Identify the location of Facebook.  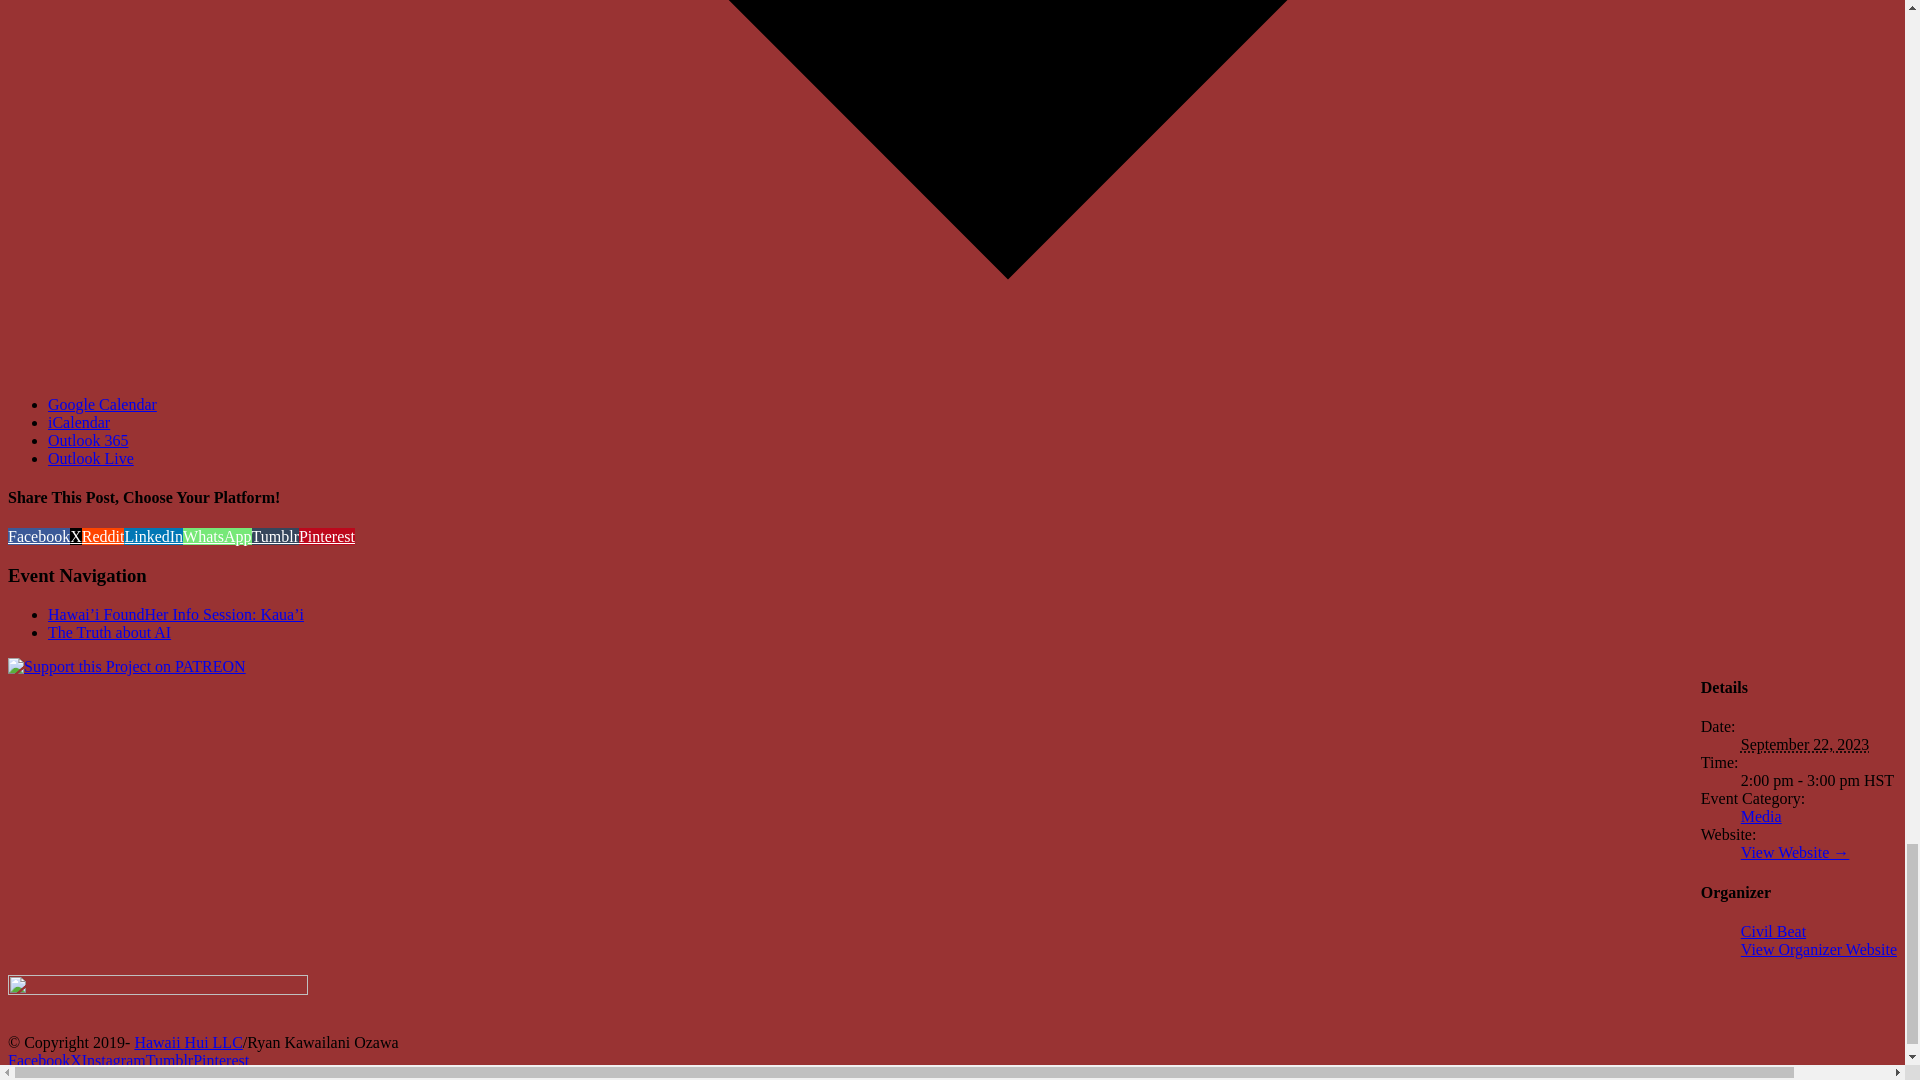
(38, 1060).